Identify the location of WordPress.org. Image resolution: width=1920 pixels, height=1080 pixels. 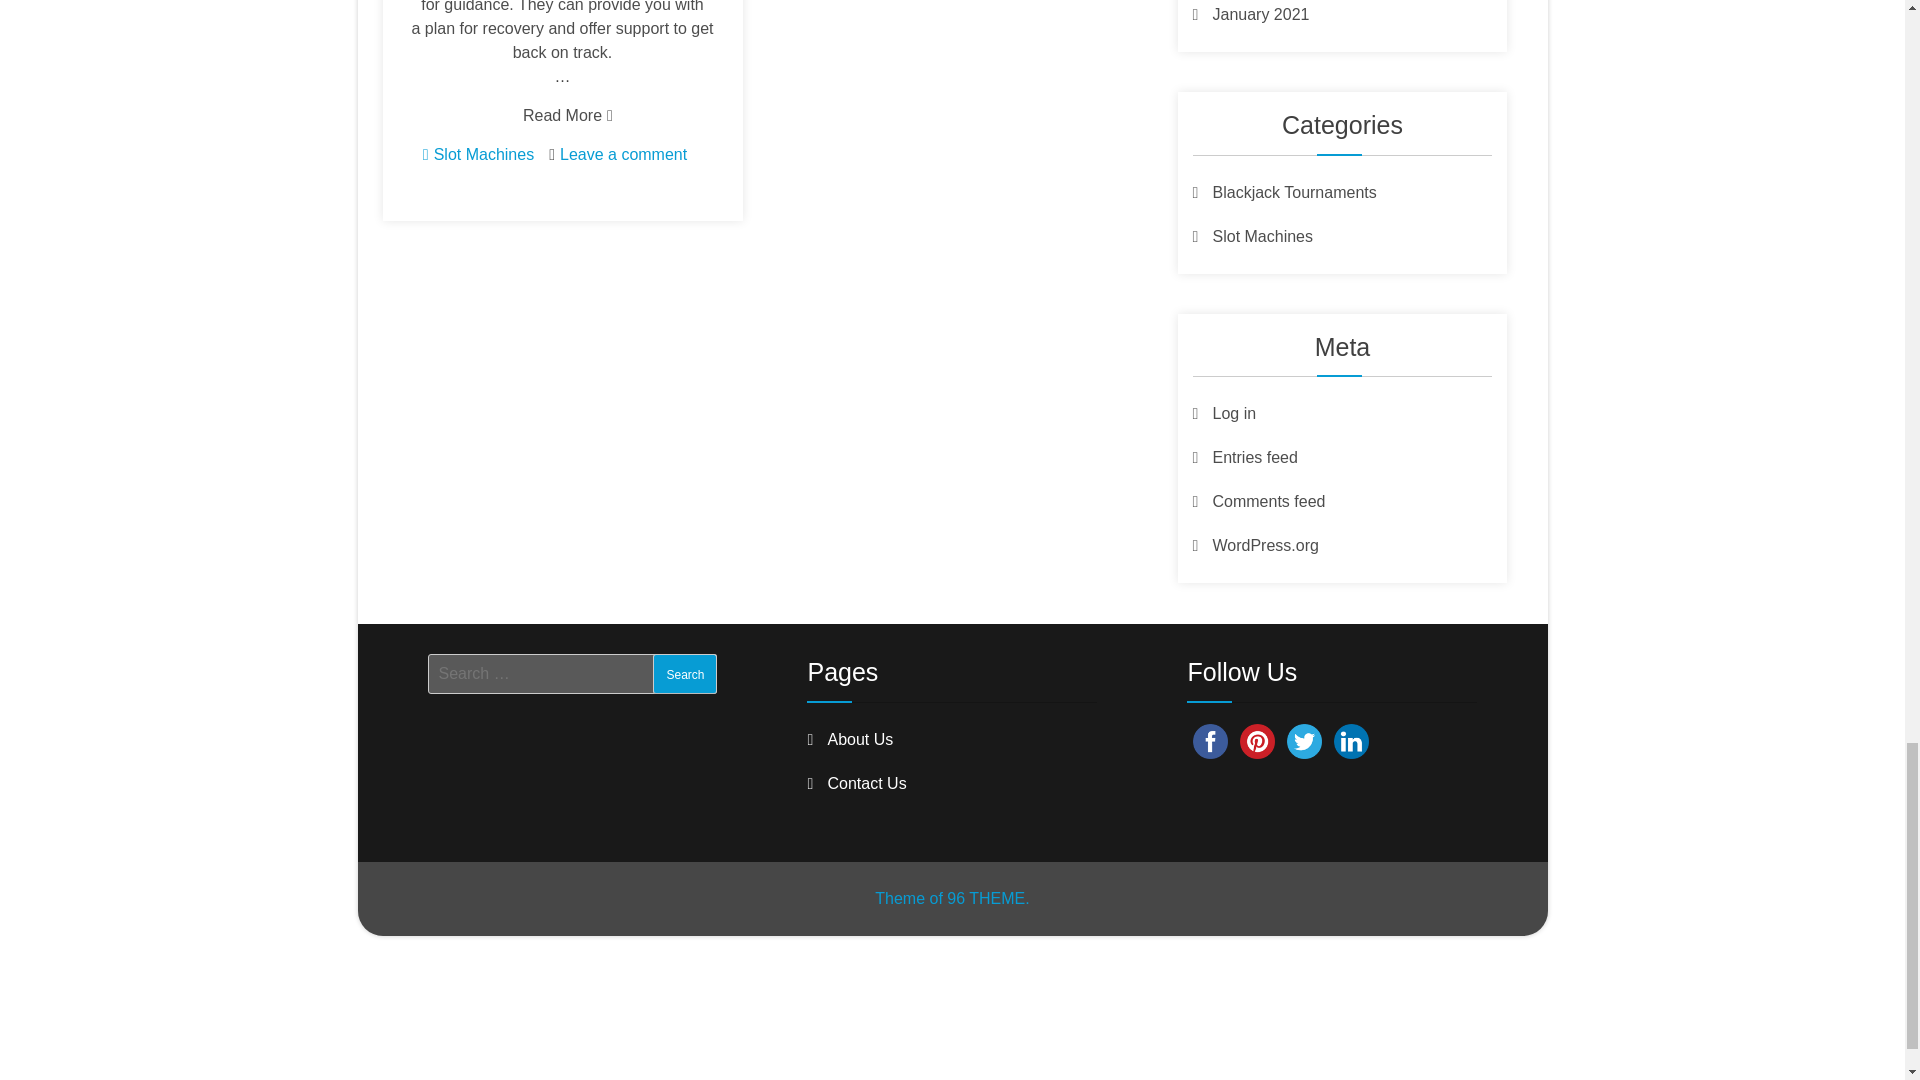
(1254, 545).